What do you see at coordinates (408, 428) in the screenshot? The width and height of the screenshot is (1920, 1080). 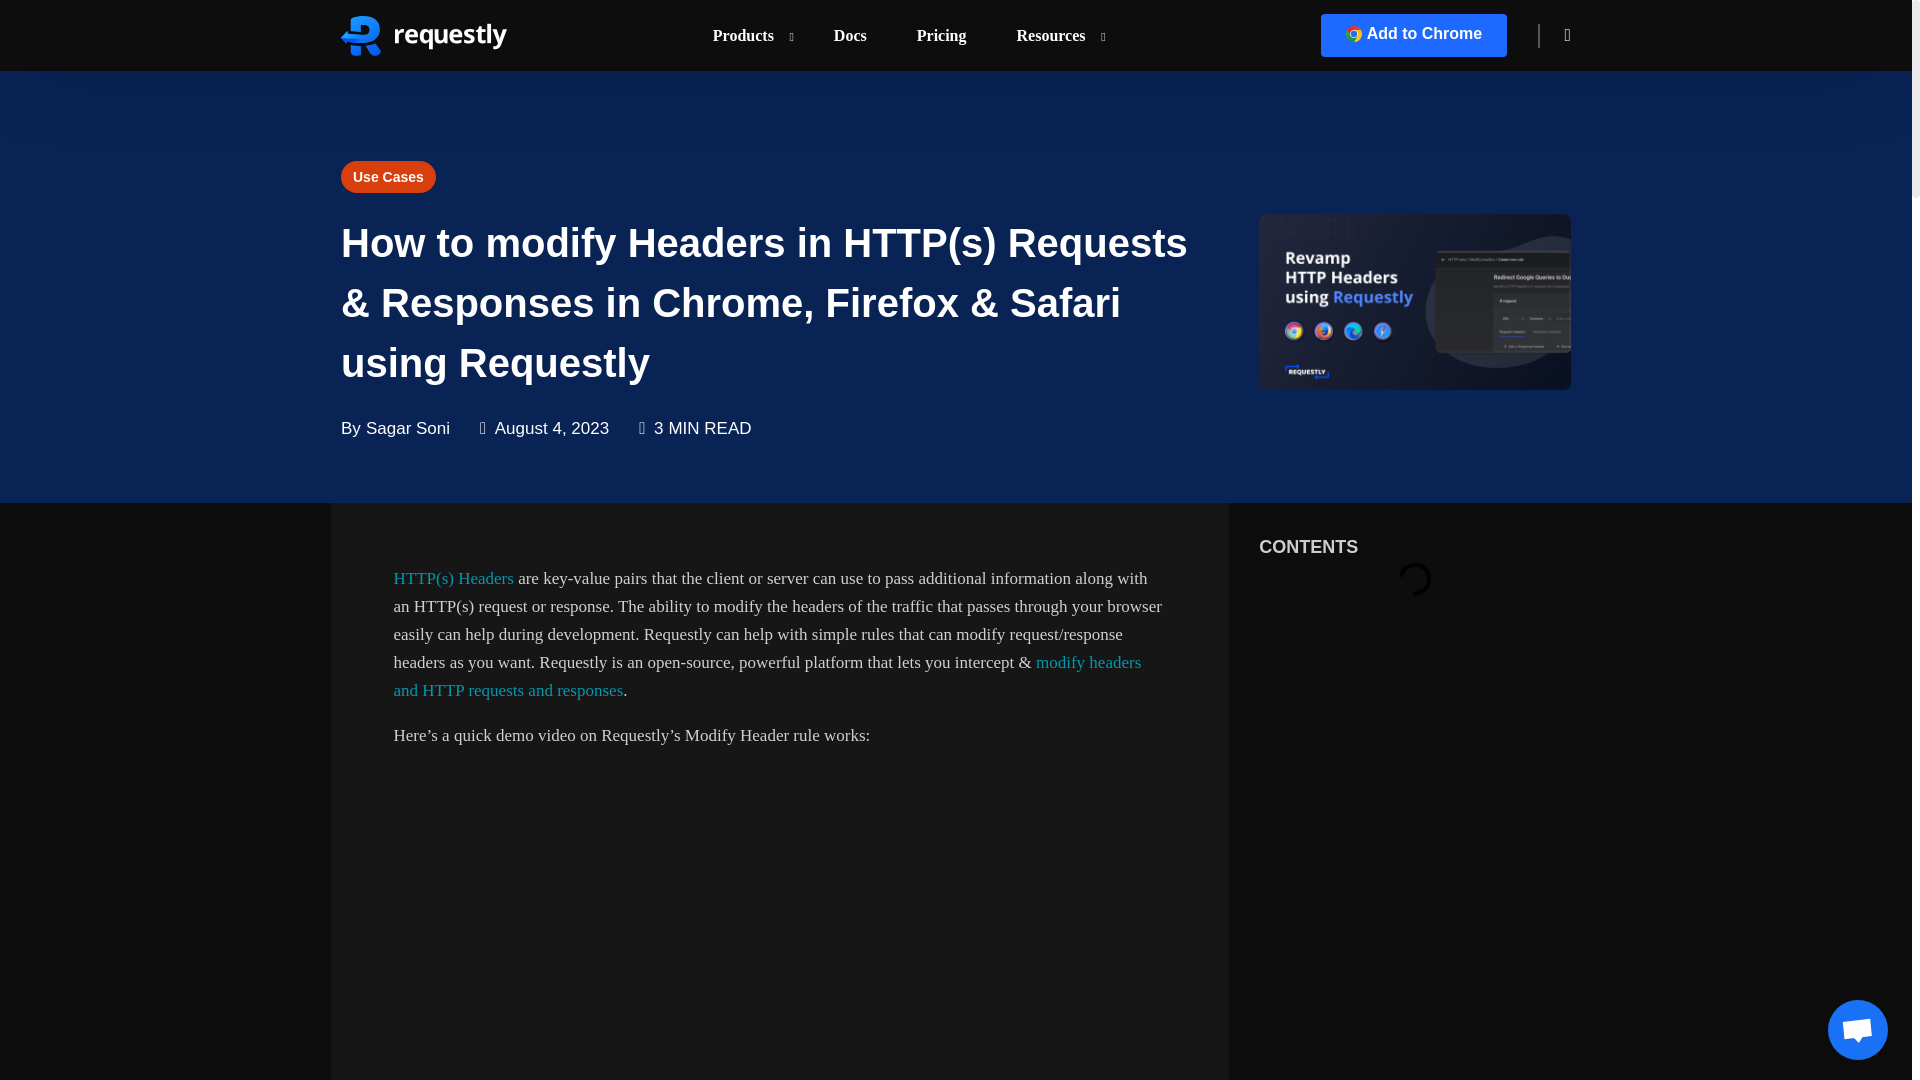 I see `Sagar Soni` at bounding box center [408, 428].